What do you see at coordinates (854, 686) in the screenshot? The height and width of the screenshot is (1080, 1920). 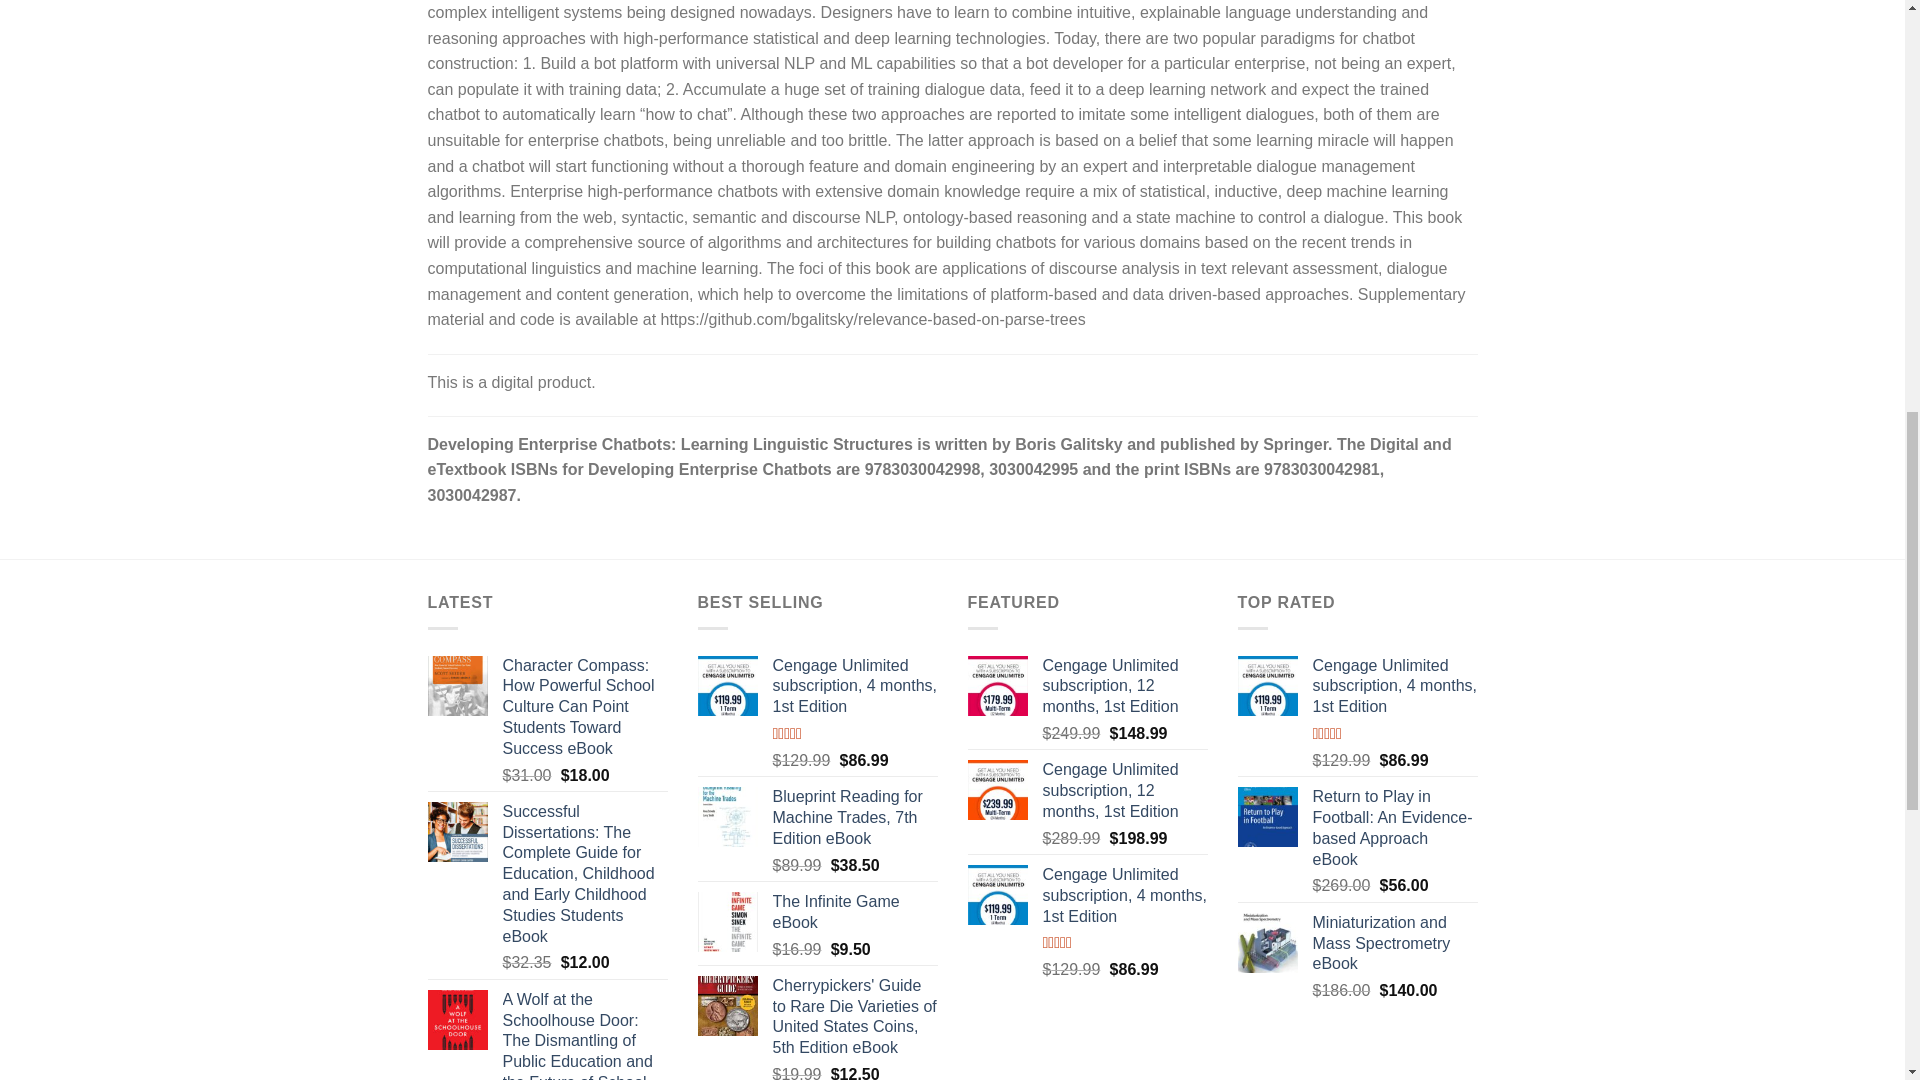 I see `Cengage Unlimited subscription, 4 months, 1st Edition` at bounding box center [854, 686].